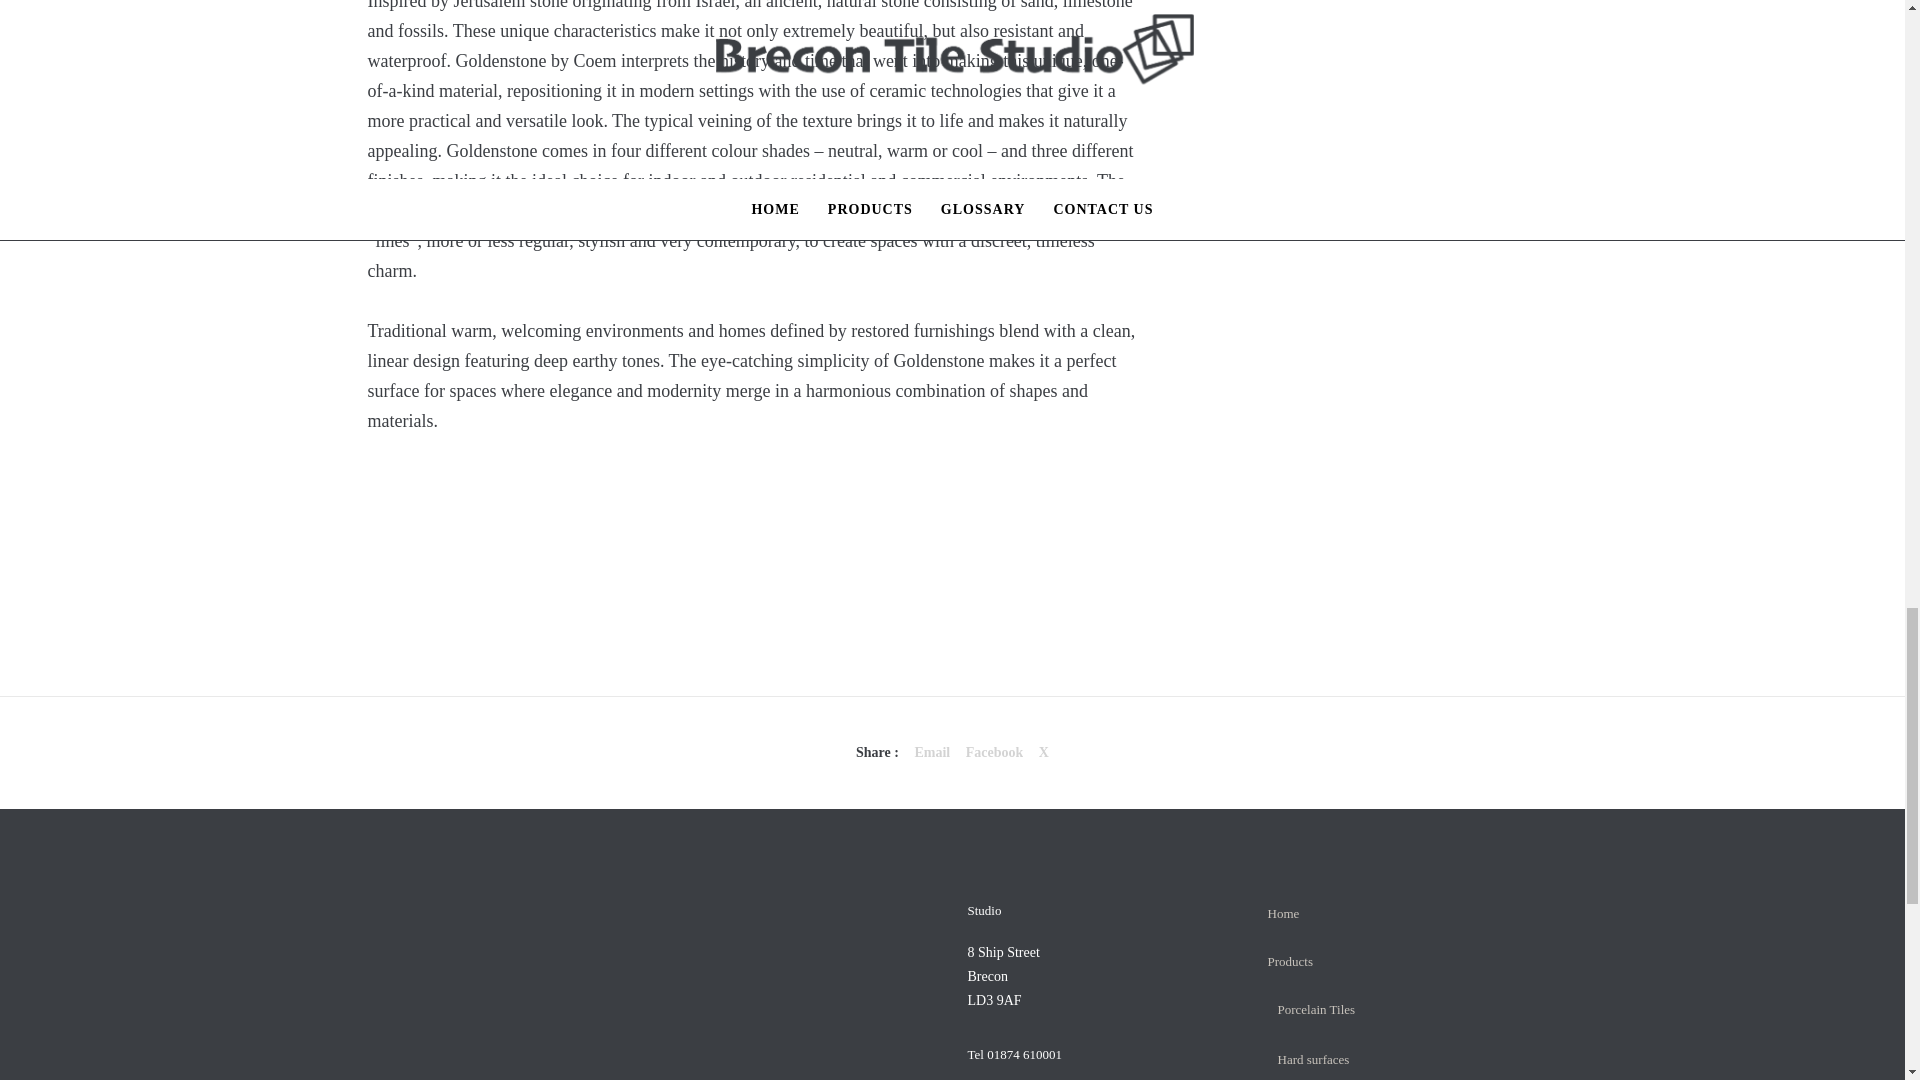 This screenshot has width=1920, height=1080. What do you see at coordinates (932, 752) in the screenshot?
I see `Email` at bounding box center [932, 752].